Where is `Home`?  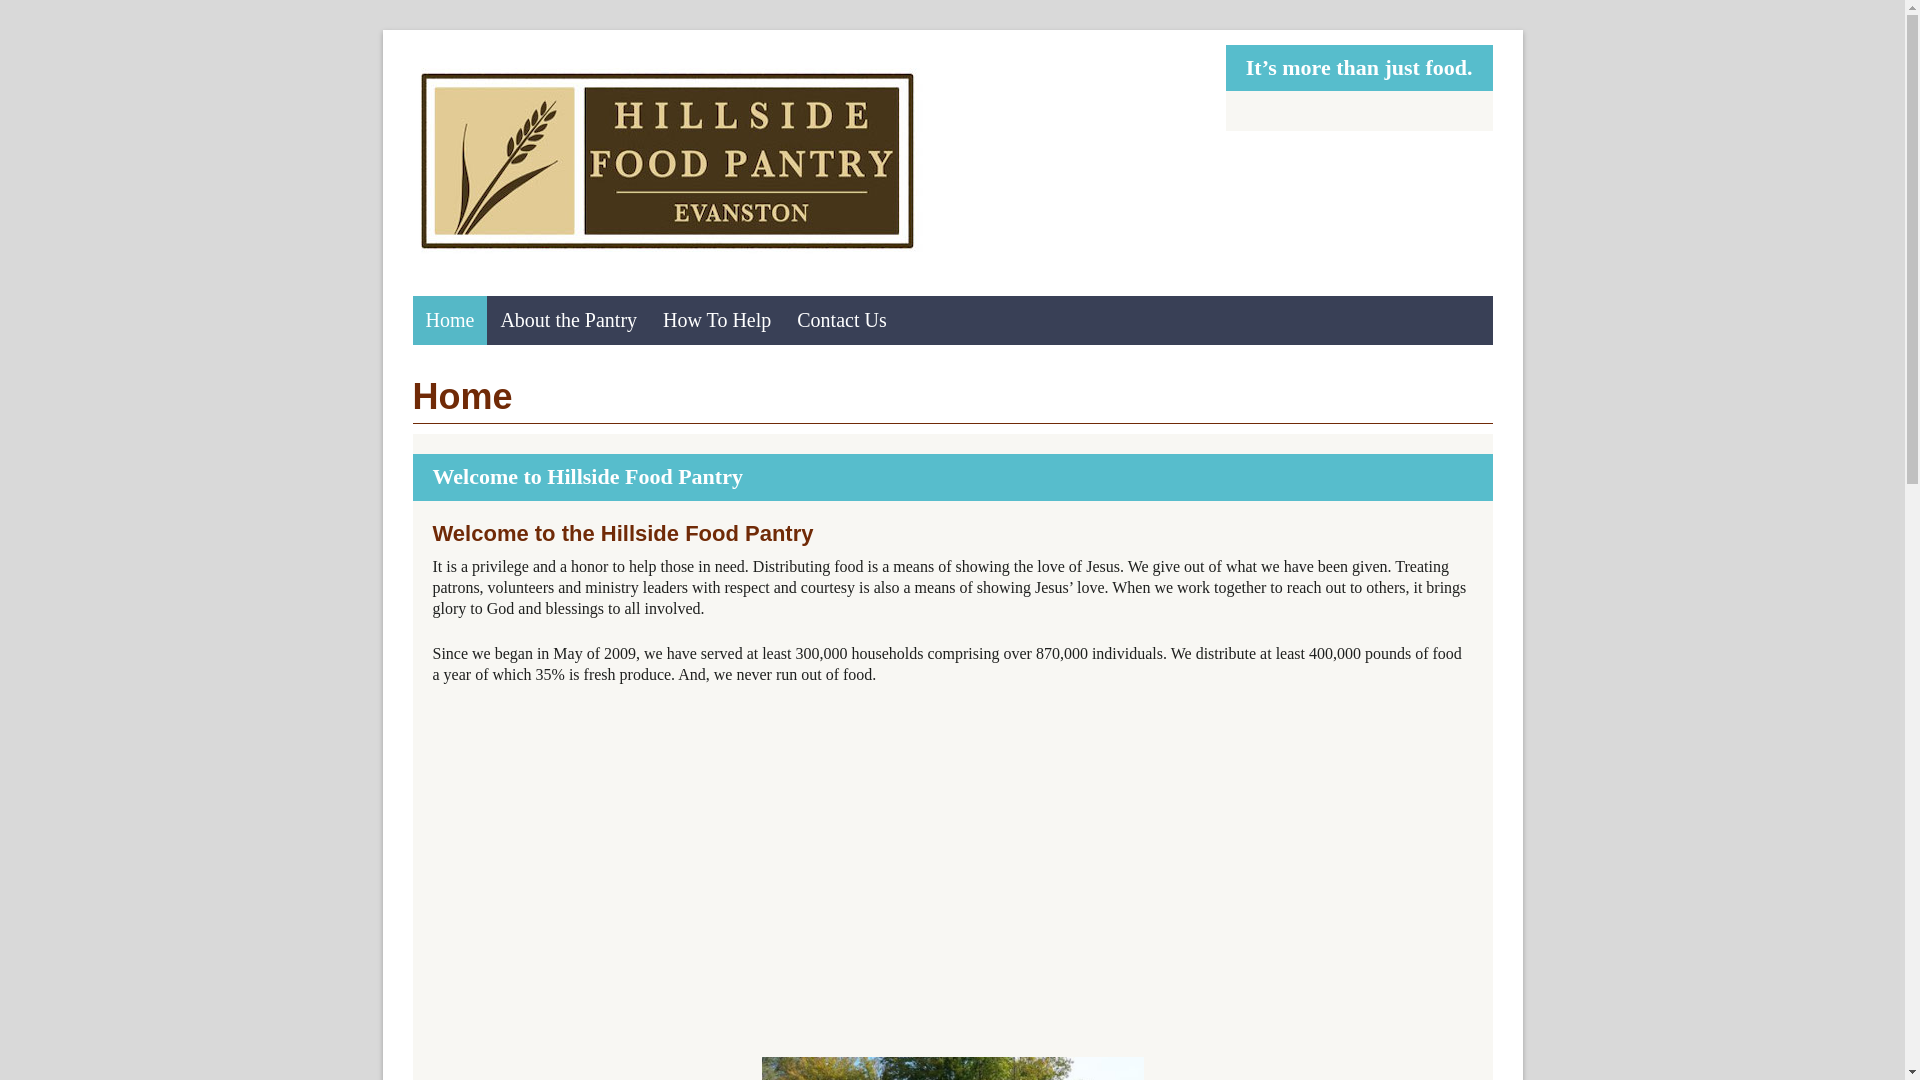
Home is located at coordinates (450, 320).